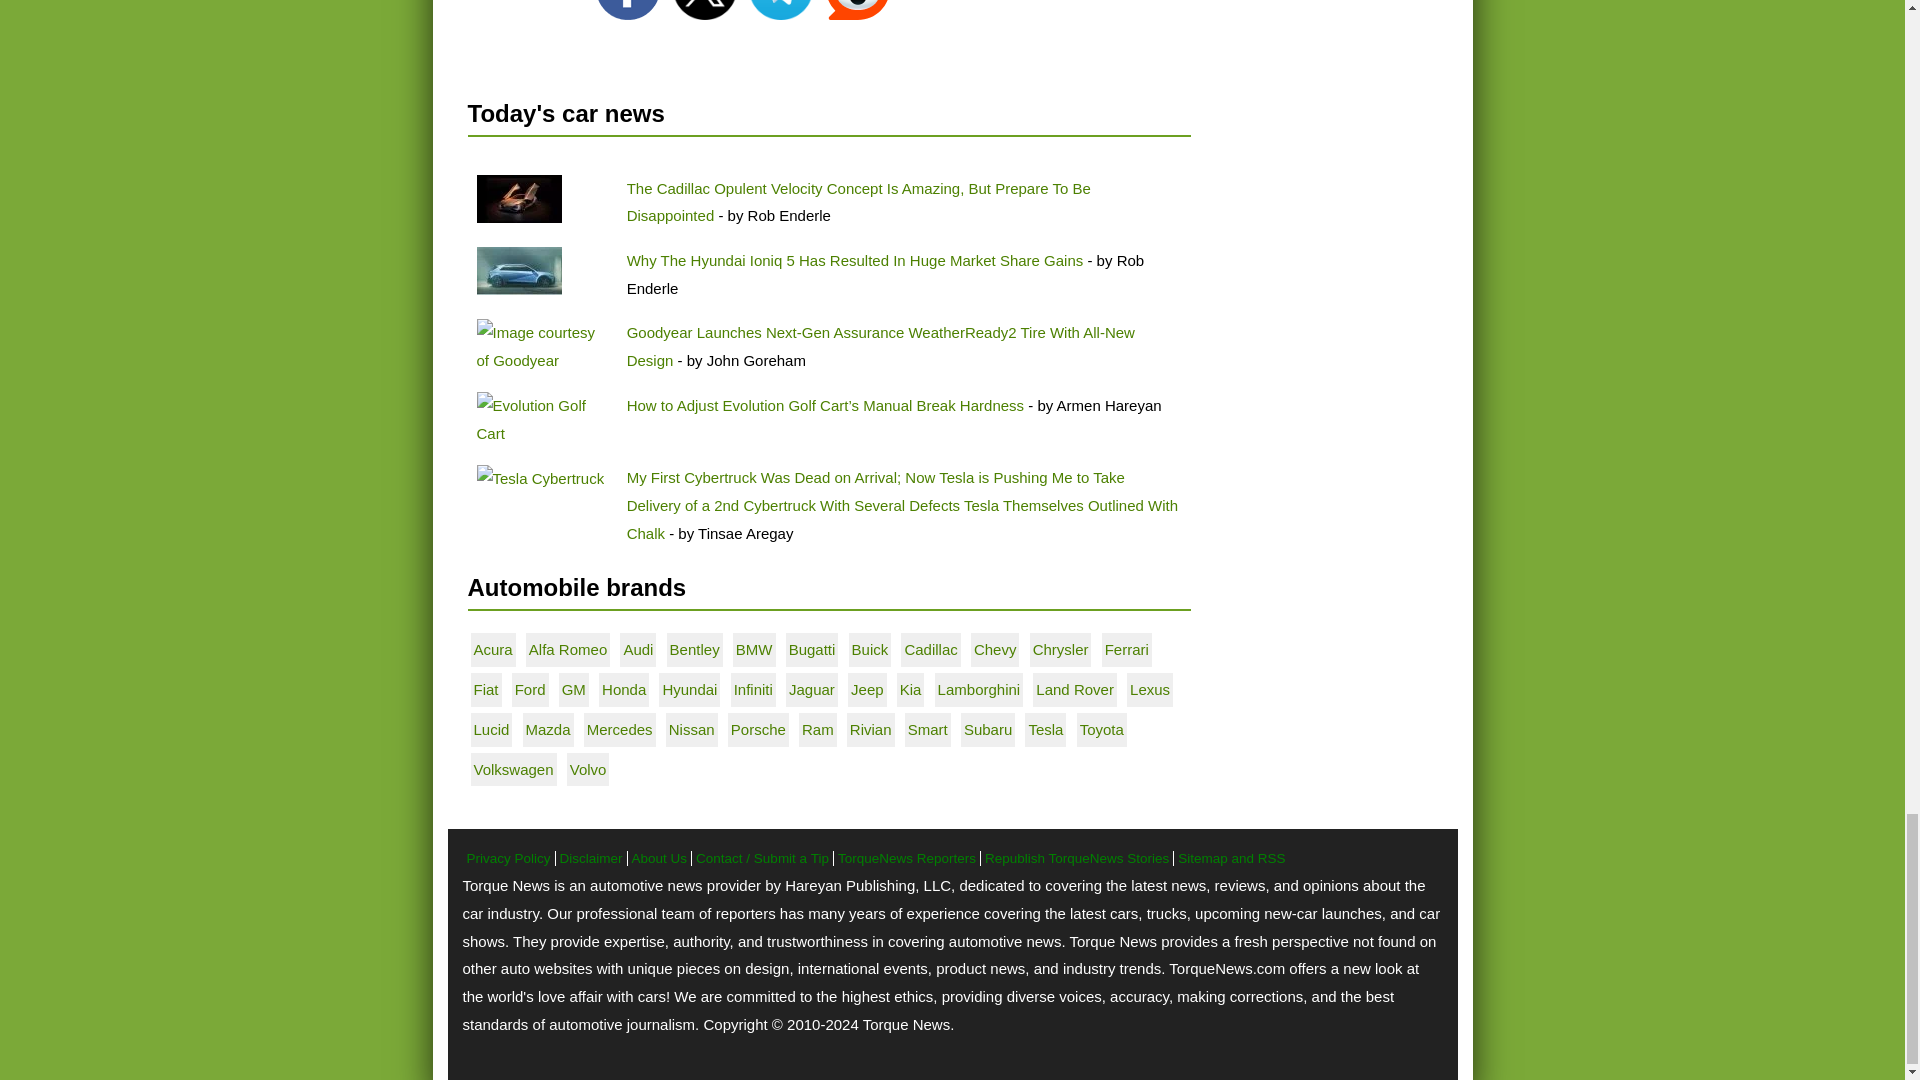  I want to click on Hyundai Ioniq 5, so click(518, 270).